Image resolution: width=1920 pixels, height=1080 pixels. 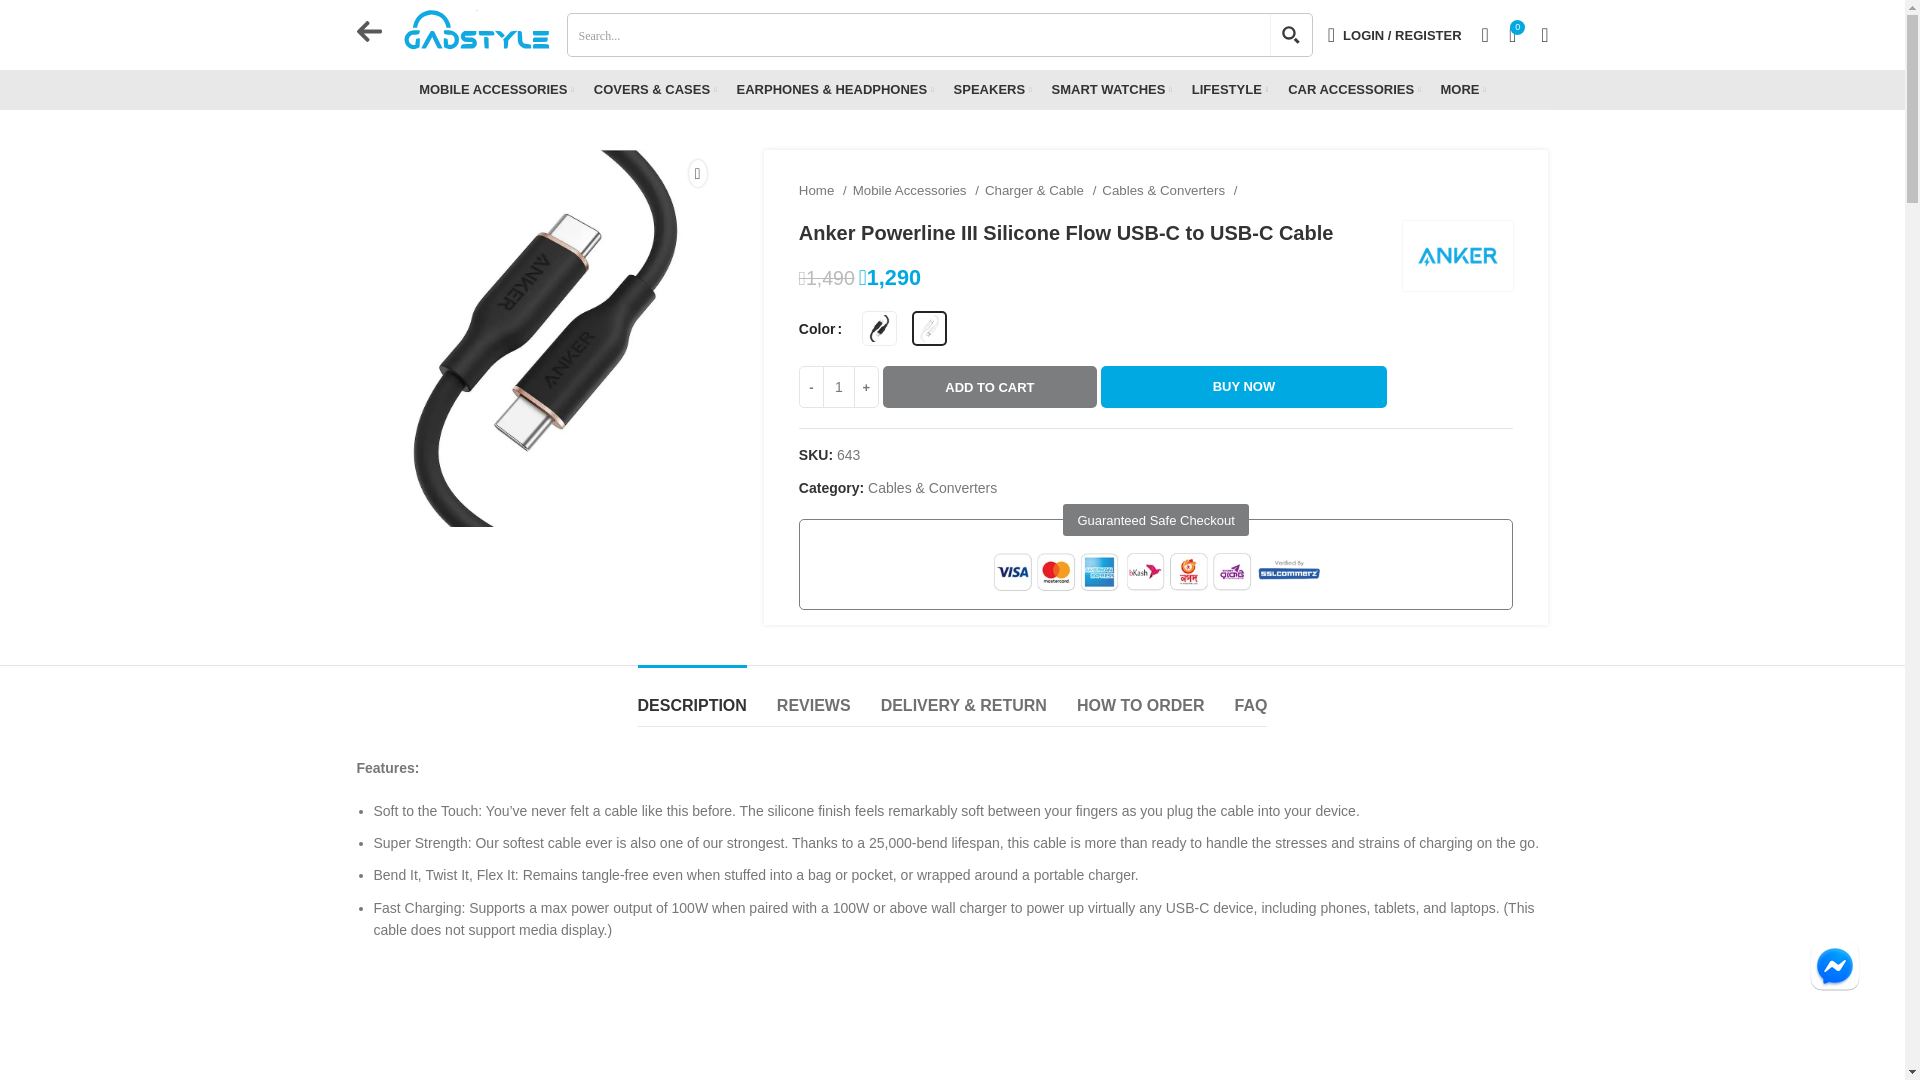 I want to click on My account, so click(x=1394, y=35).